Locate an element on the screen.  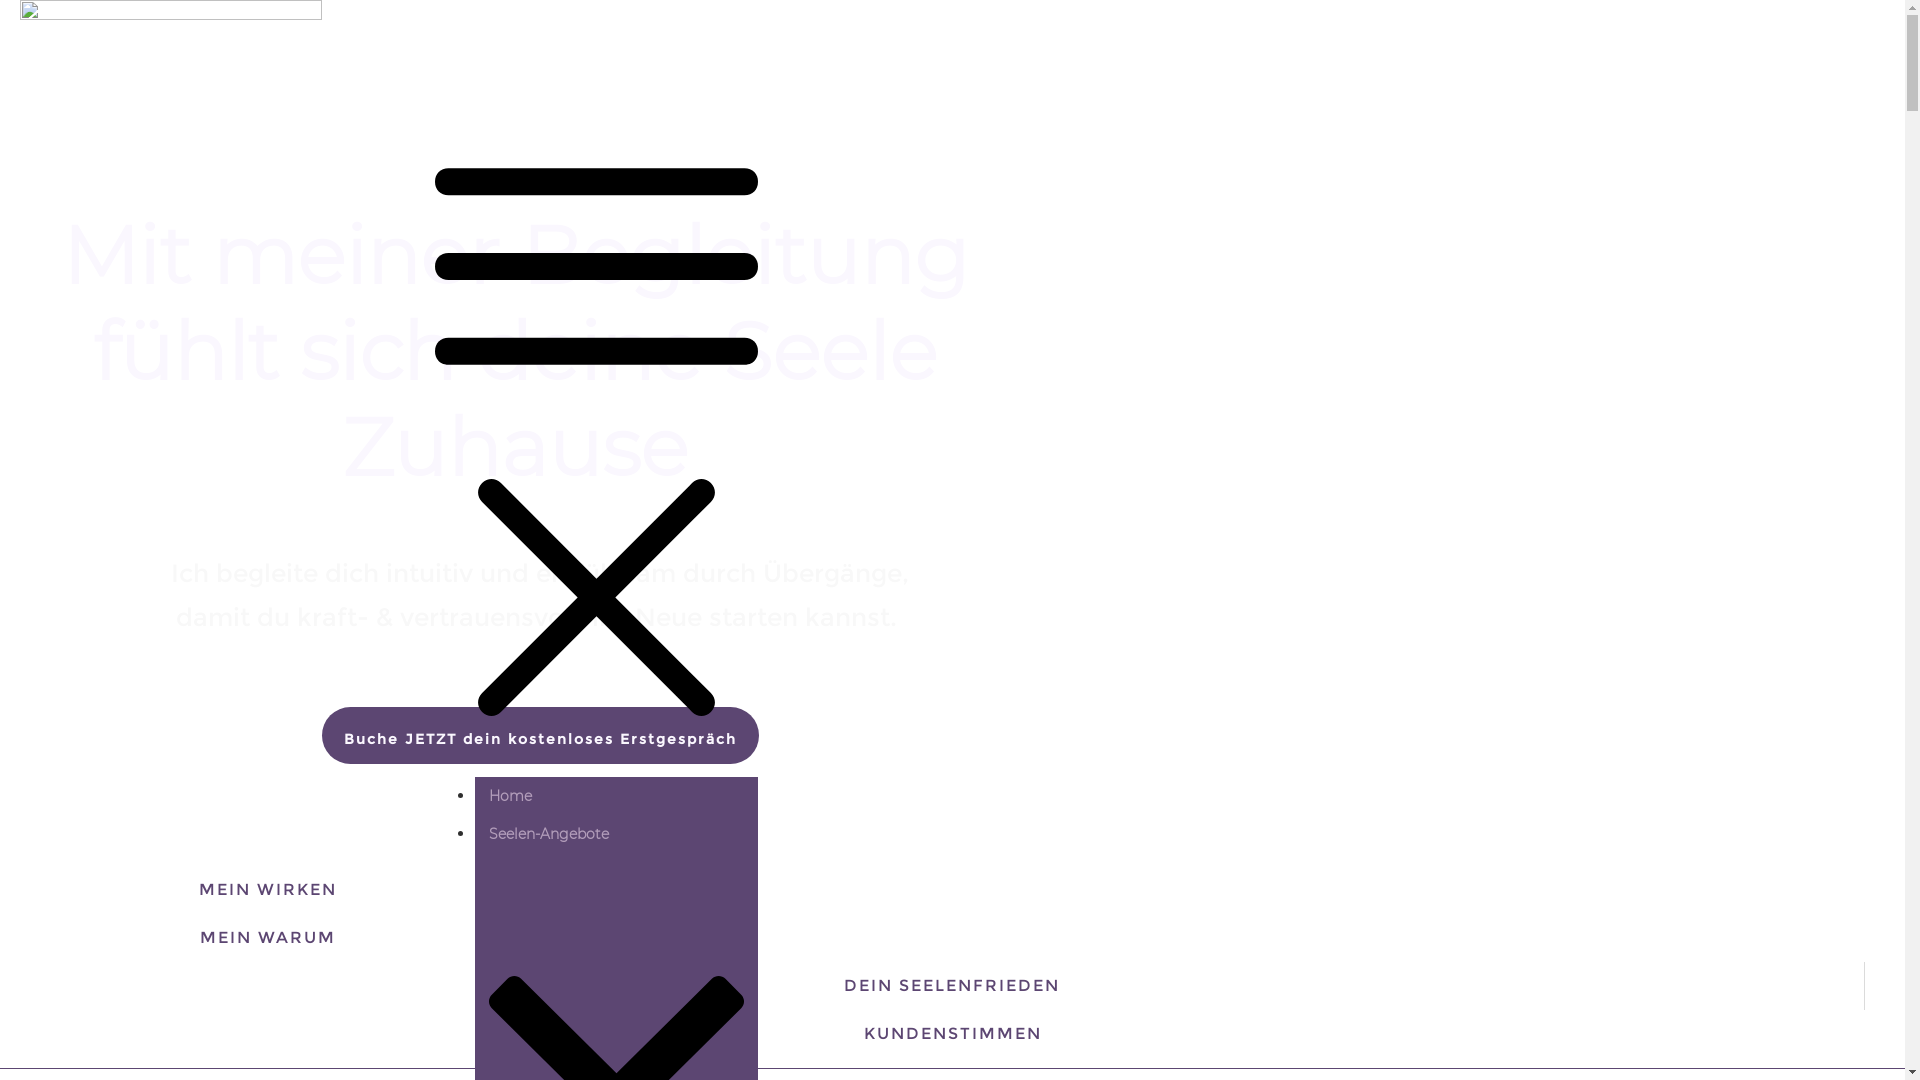
KUNDENSTIMMEN is located at coordinates (953, 1034).